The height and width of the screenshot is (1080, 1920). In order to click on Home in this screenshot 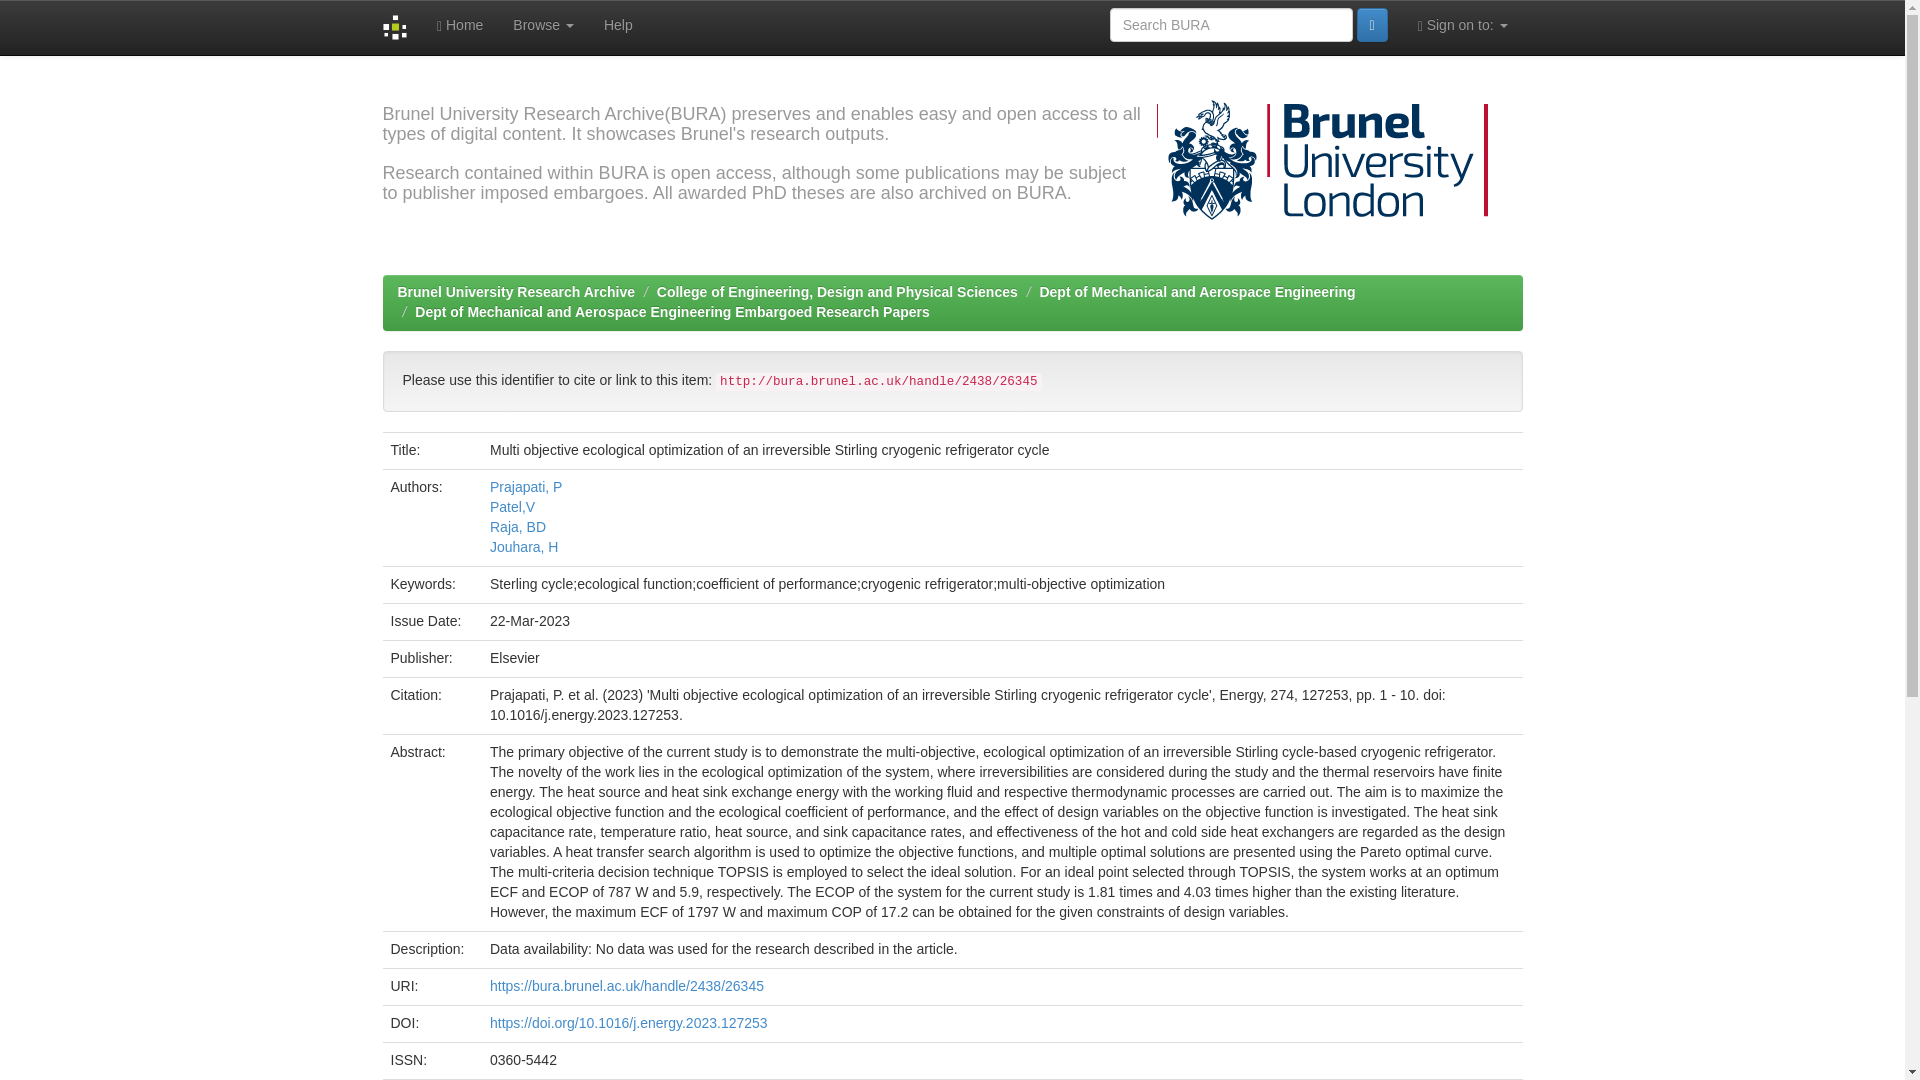, I will do `click(460, 24)`.